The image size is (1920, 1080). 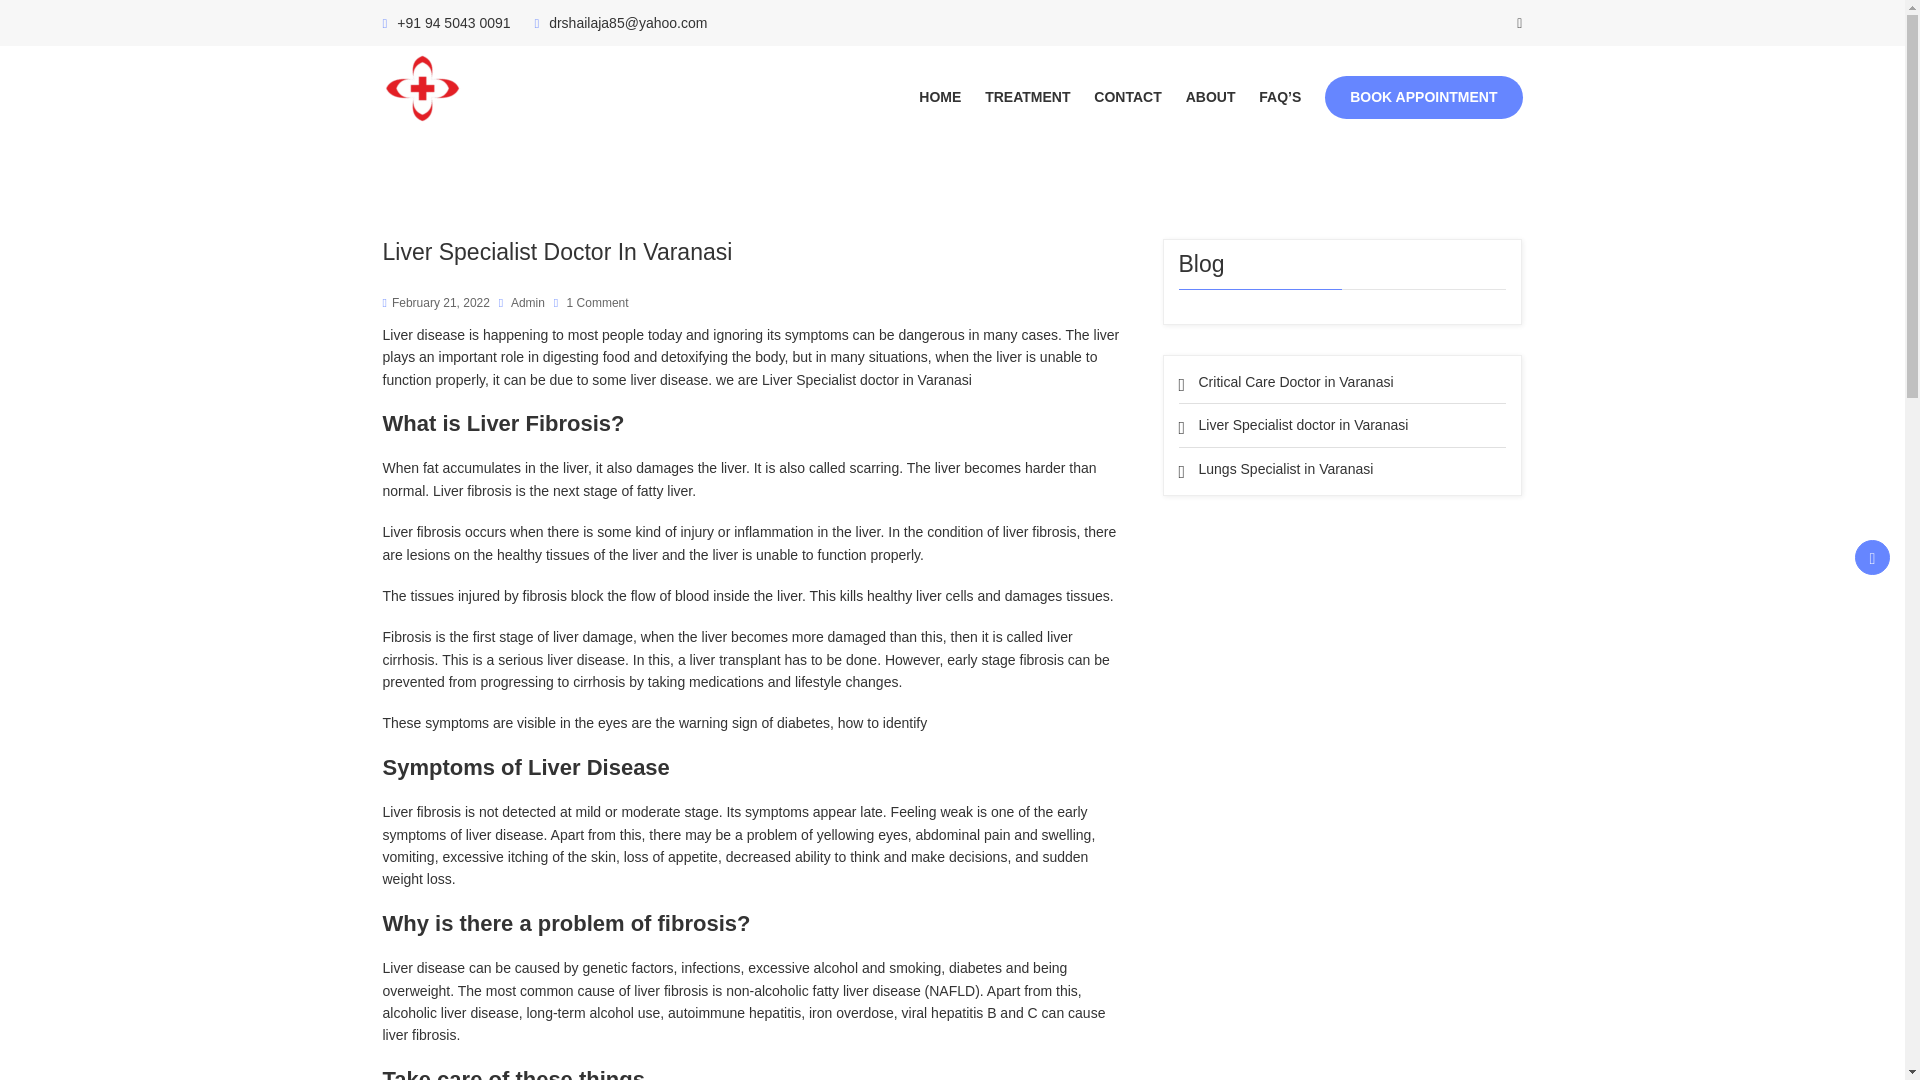 What do you see at coordinates (522, 302) in the screenshot?
I see `Admin` at bounding box center [522, 302].